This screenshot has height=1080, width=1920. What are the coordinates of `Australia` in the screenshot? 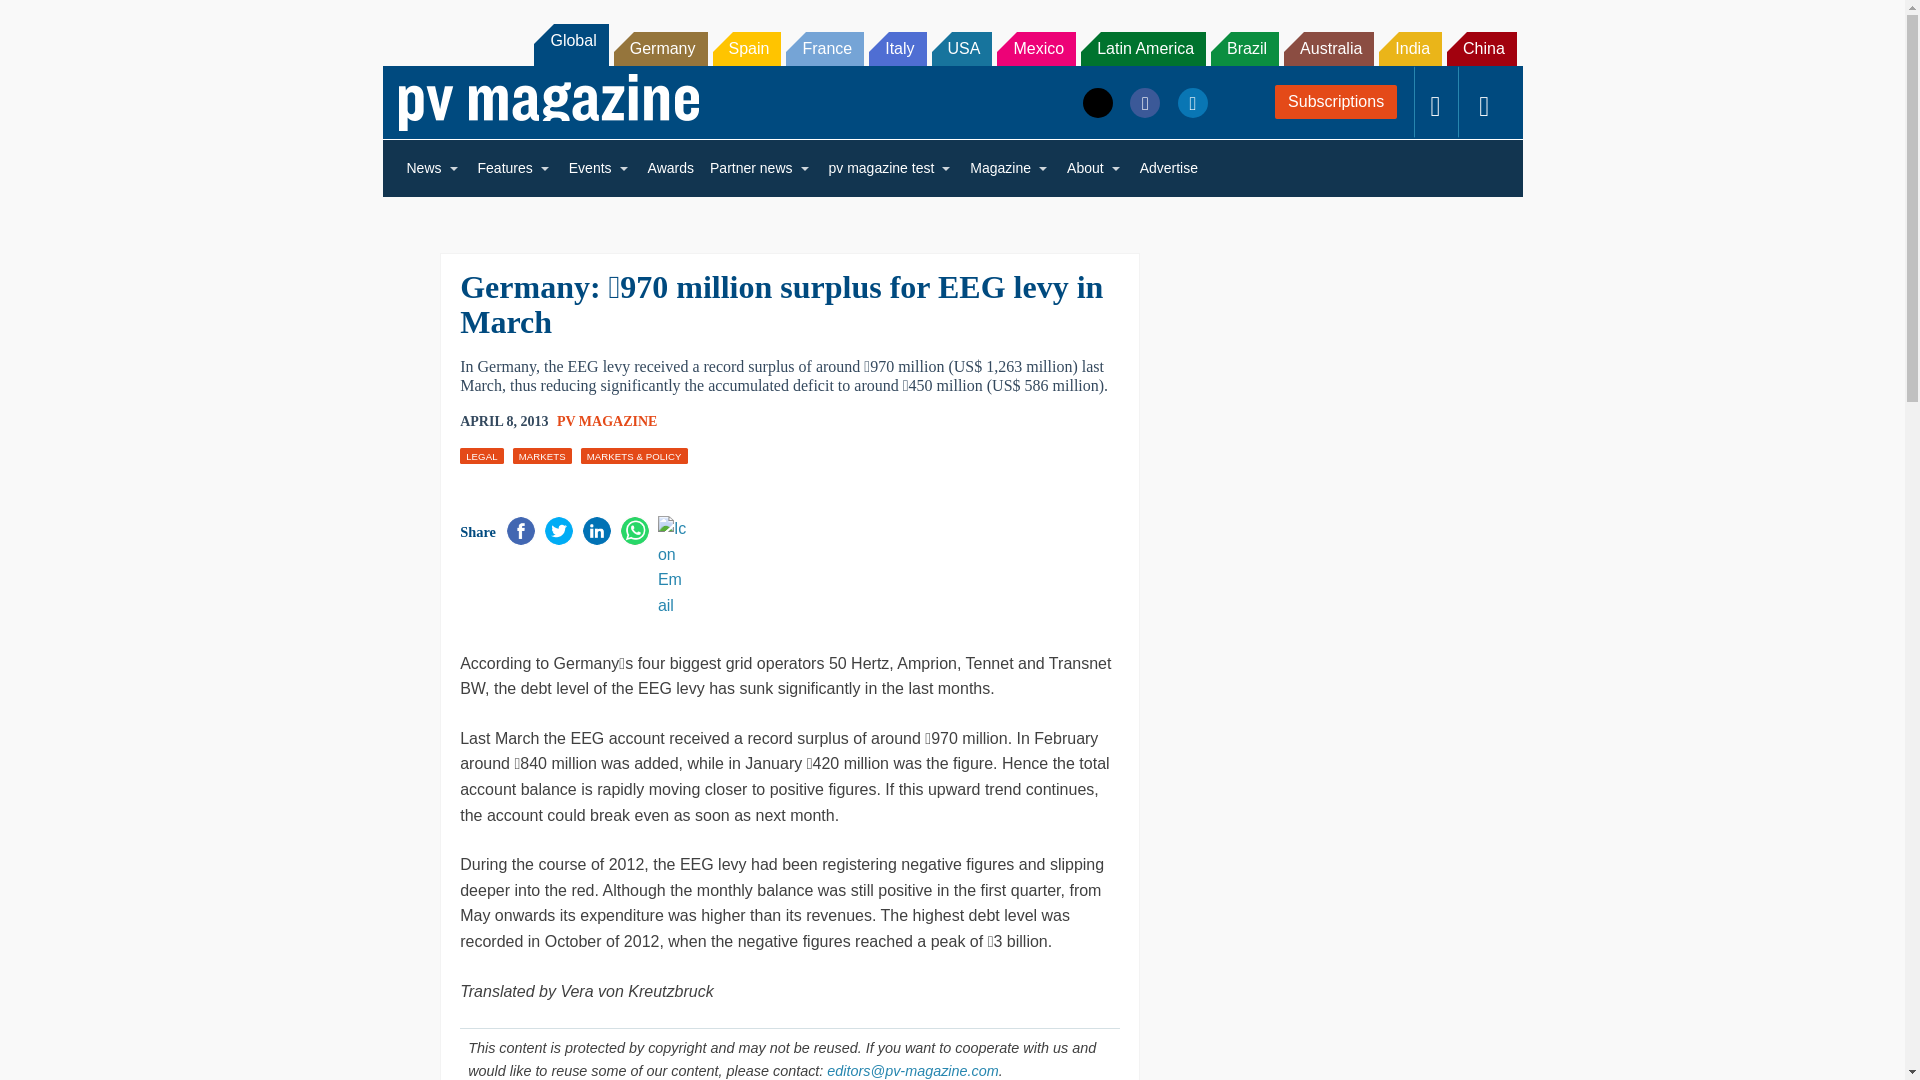 It's located at (1329, 48).